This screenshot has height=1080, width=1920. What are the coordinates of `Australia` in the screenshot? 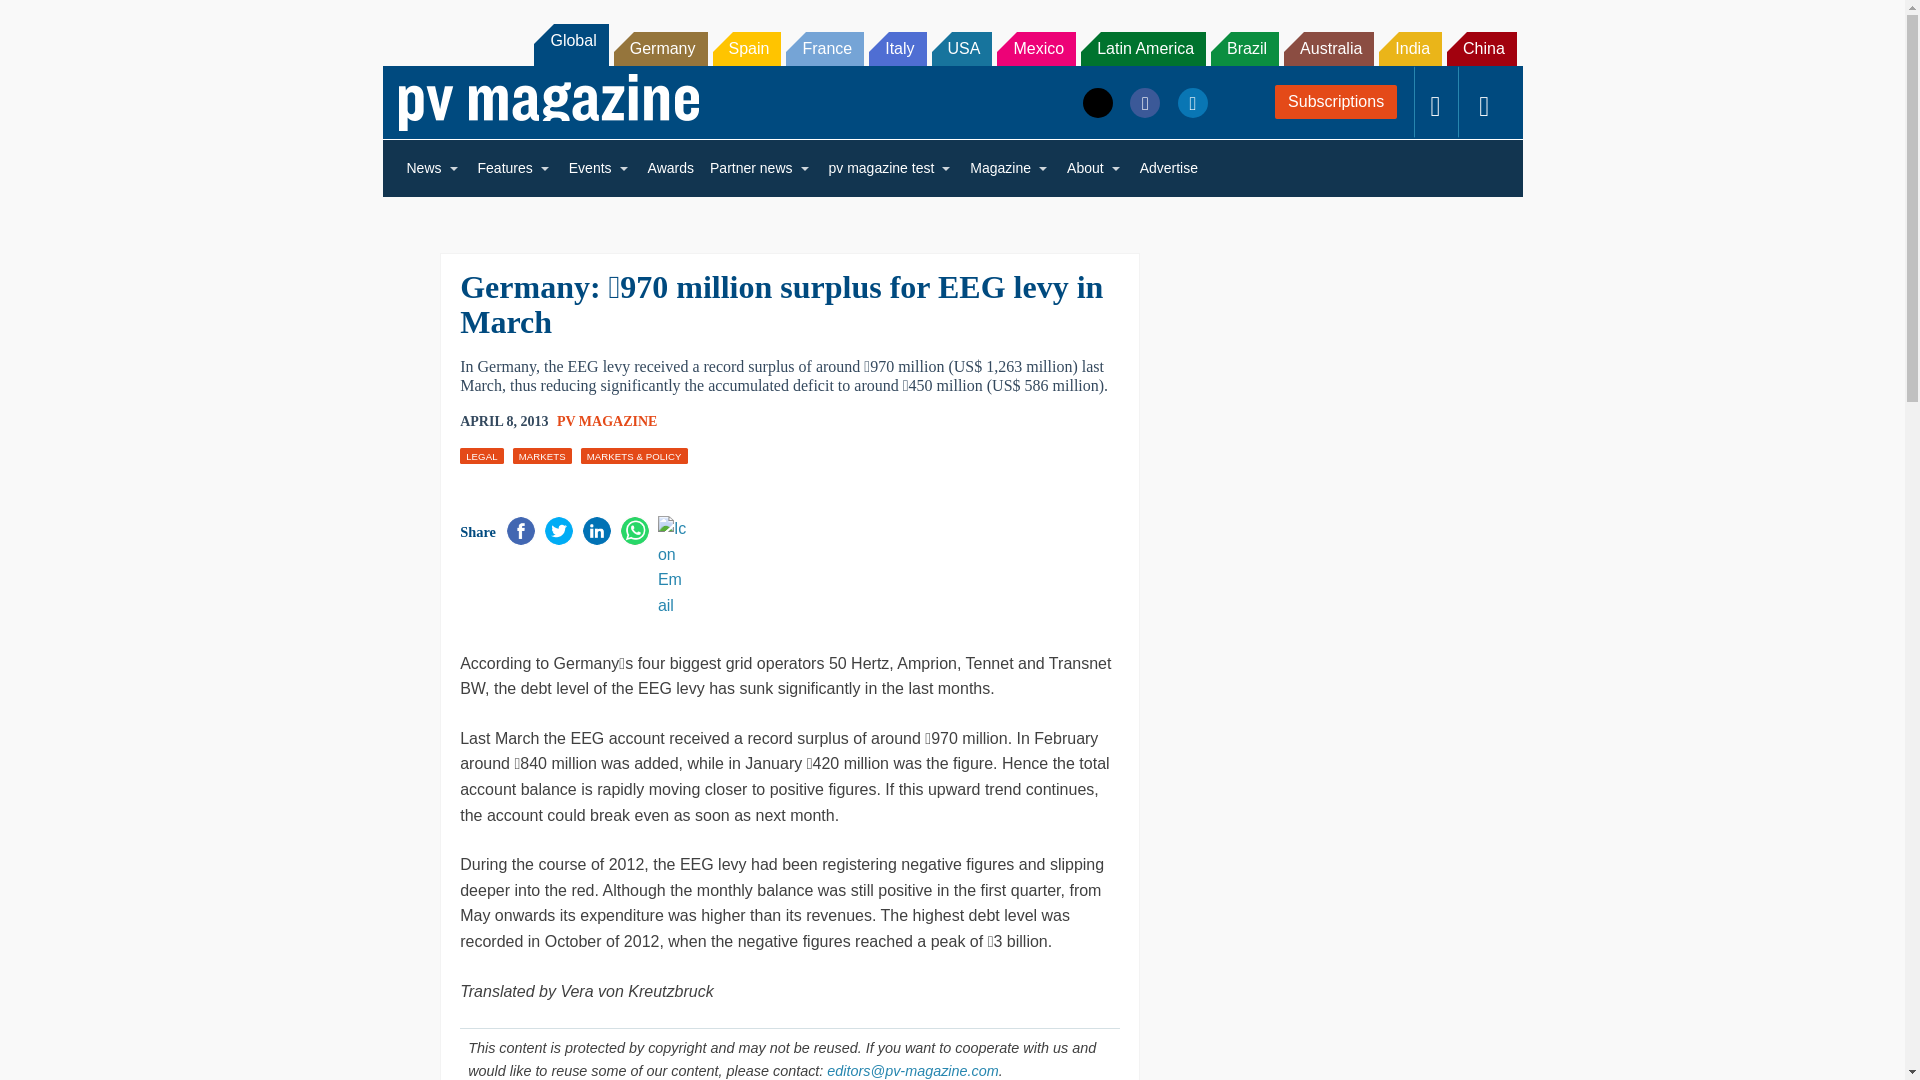 It's located at (1329, 48).